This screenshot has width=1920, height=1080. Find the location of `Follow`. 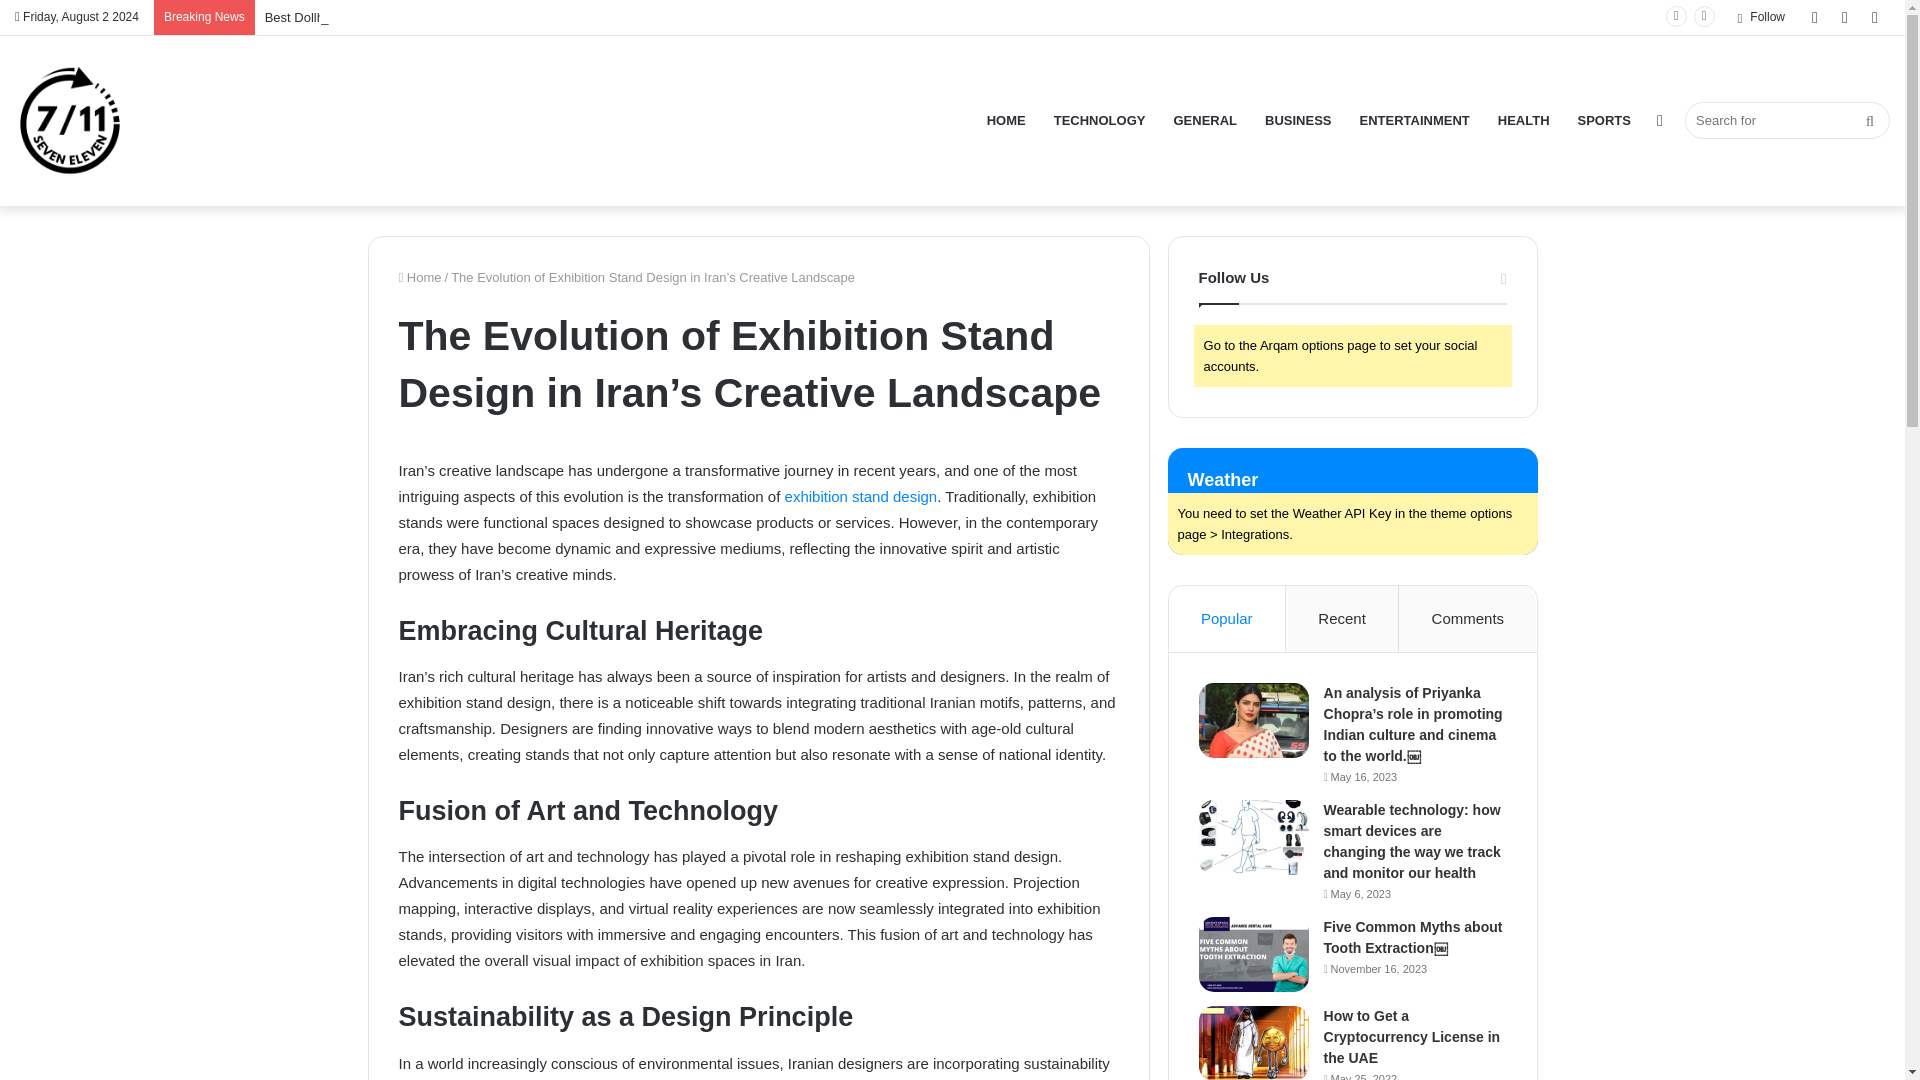

Follow is located at coordinates (1761, 17).